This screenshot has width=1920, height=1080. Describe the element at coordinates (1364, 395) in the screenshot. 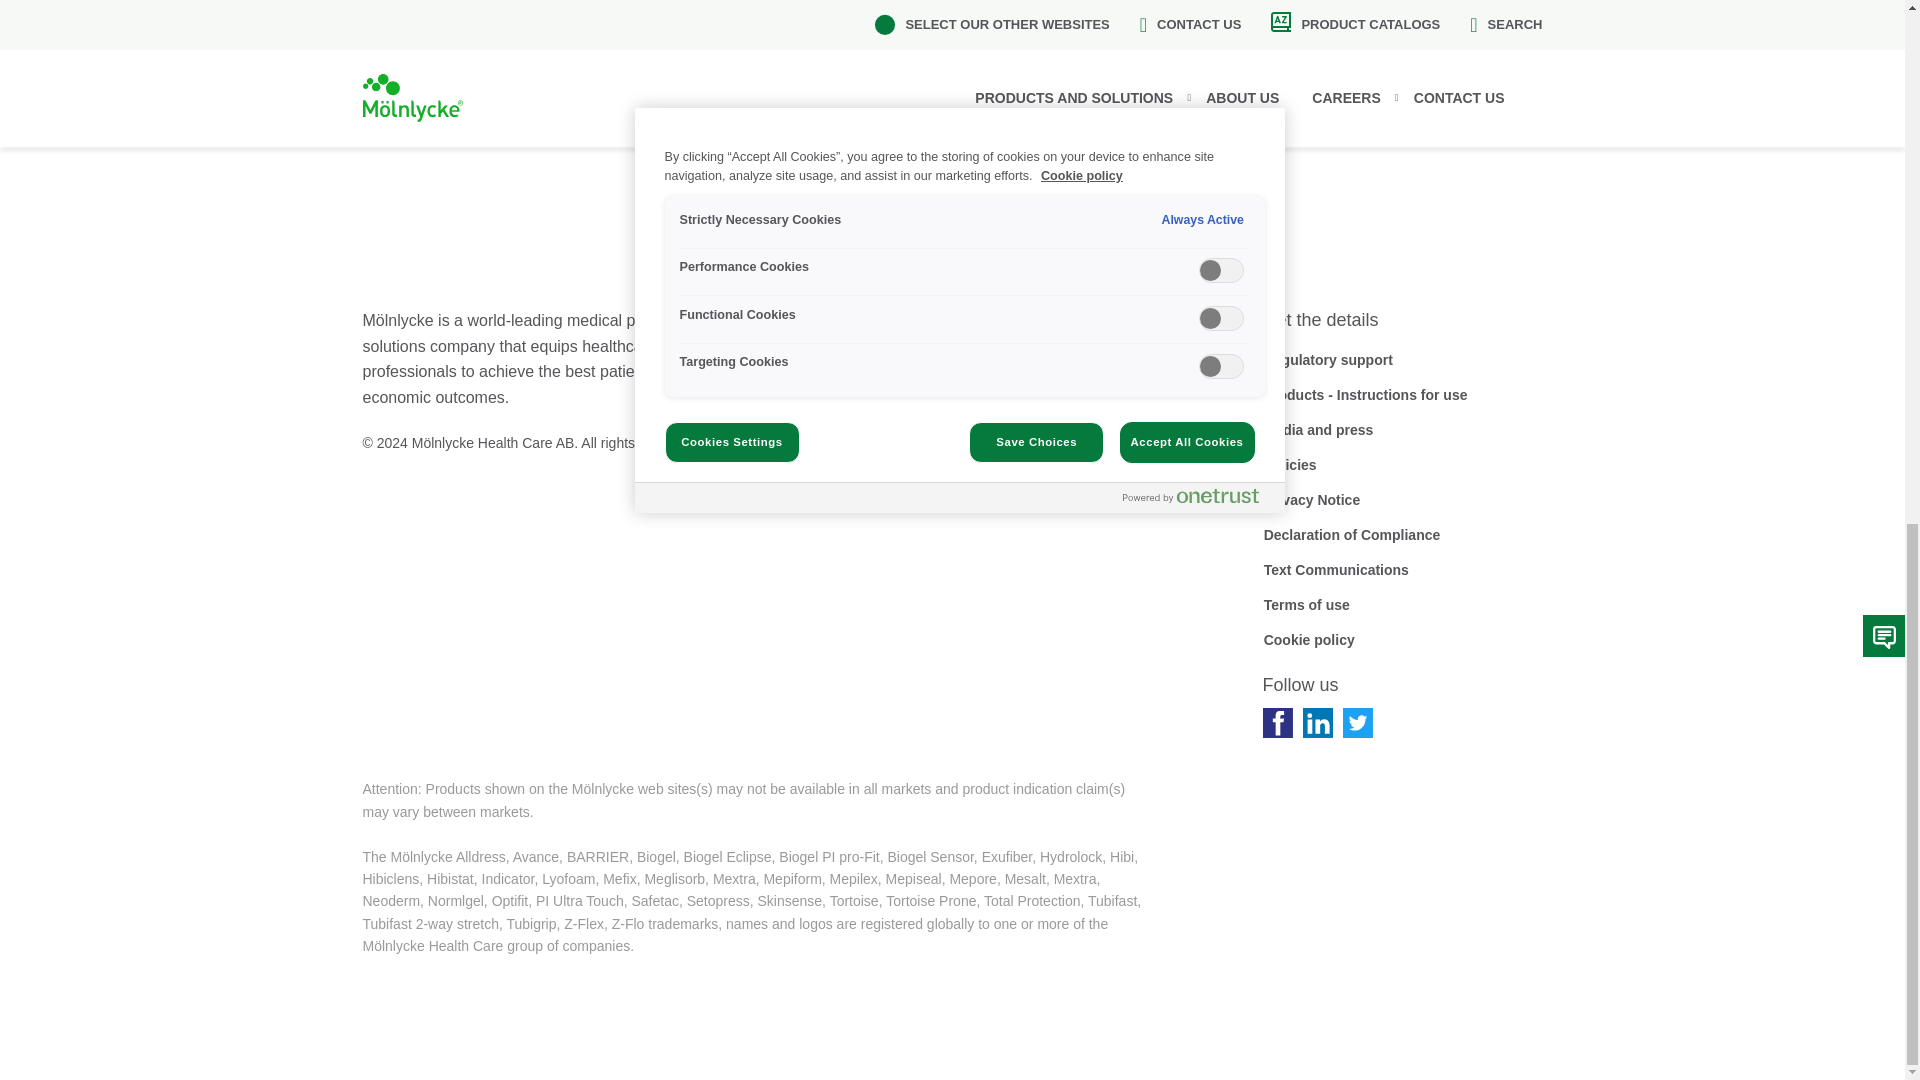

I see `IFU` at that location.